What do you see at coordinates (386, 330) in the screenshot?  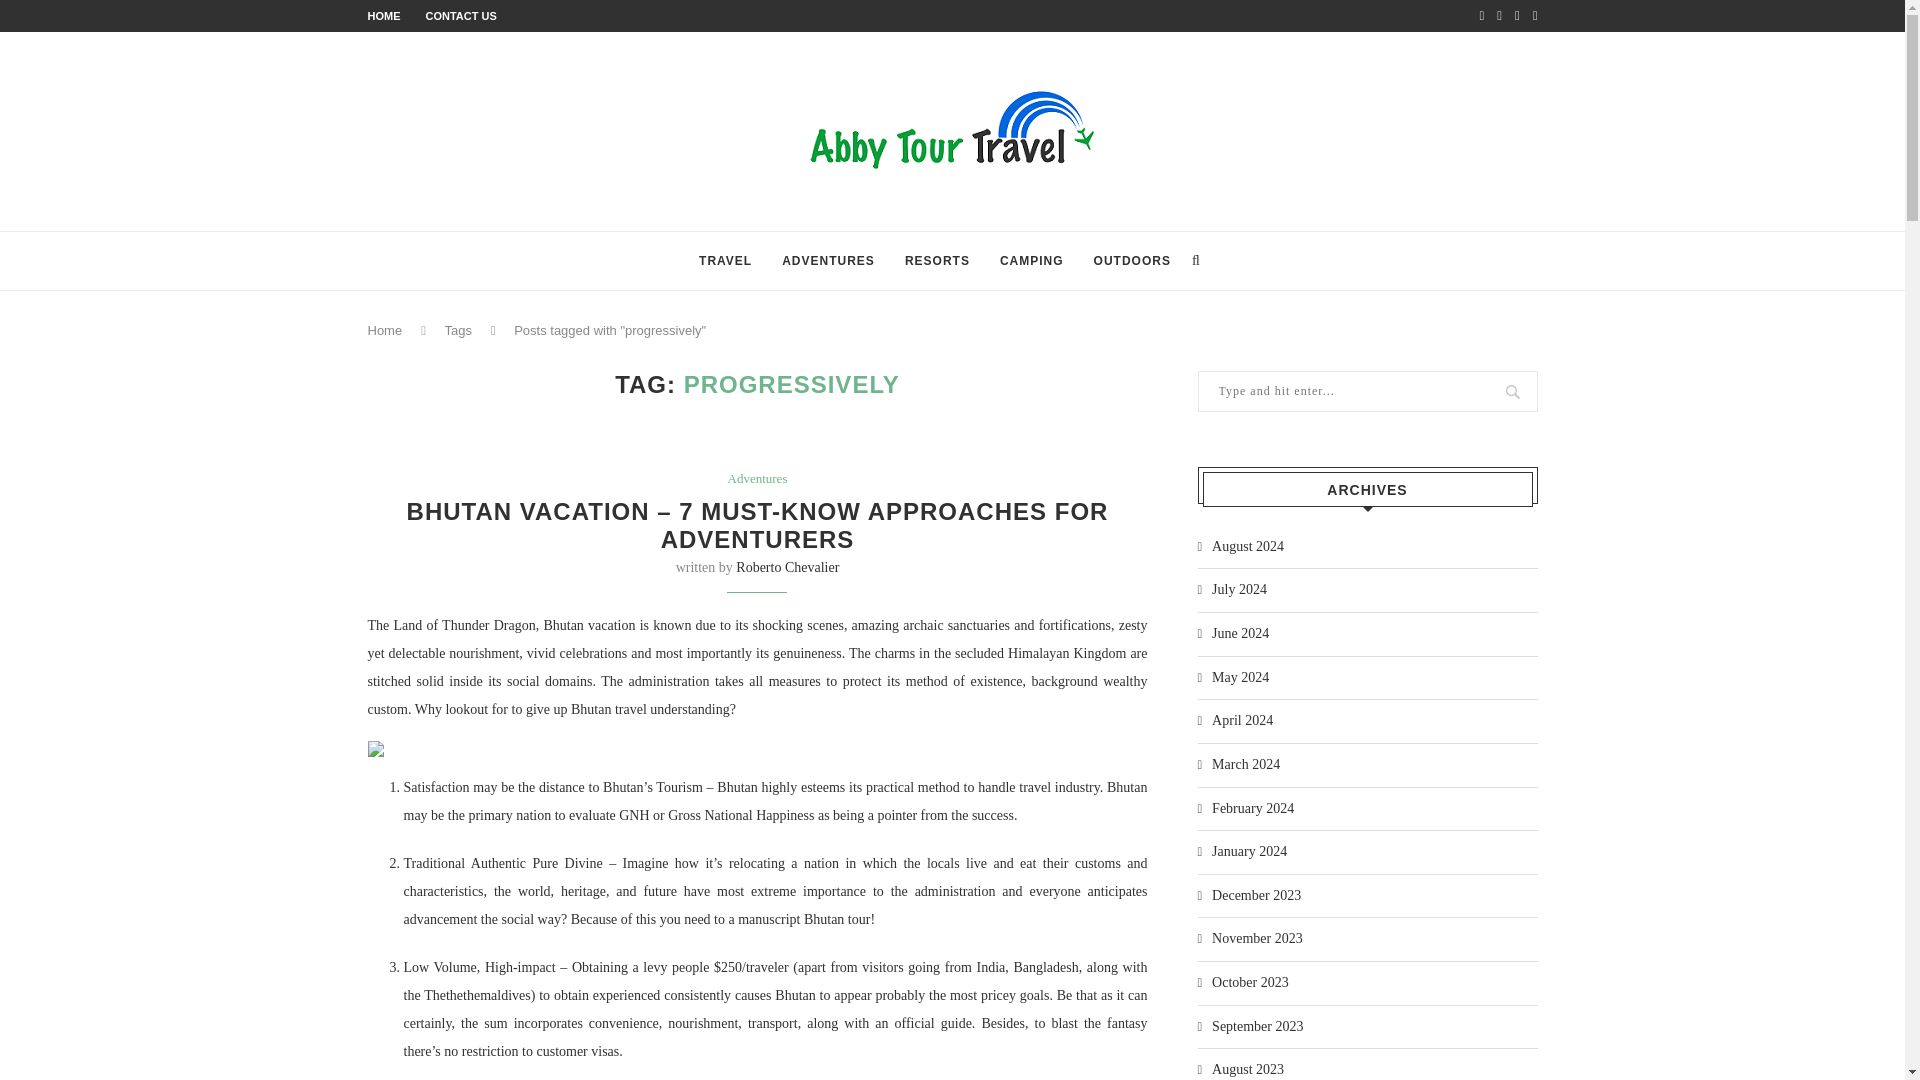 I see `Home` at bounding box center [386, 330].